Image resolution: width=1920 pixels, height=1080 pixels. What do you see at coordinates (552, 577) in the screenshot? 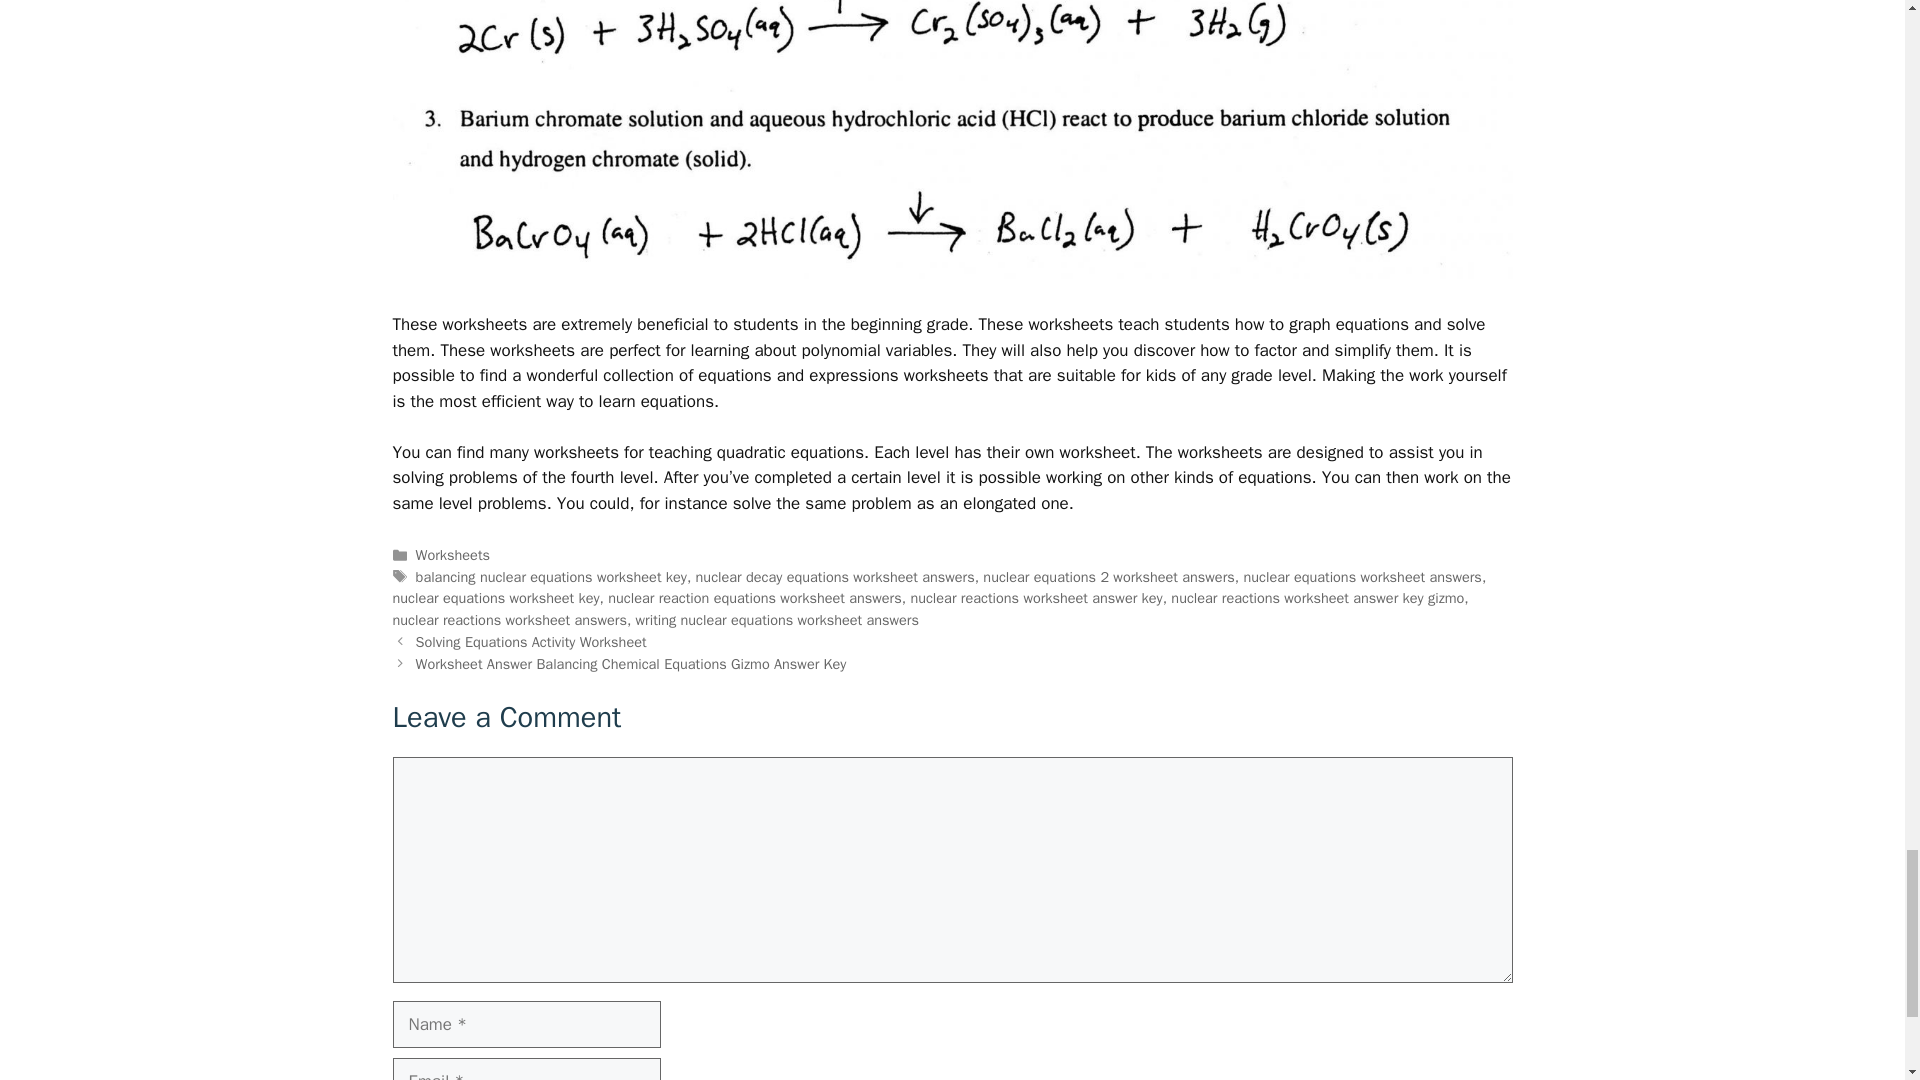
I see `balancing nuclear equations worksheet key` at bounding box center [552, 577].